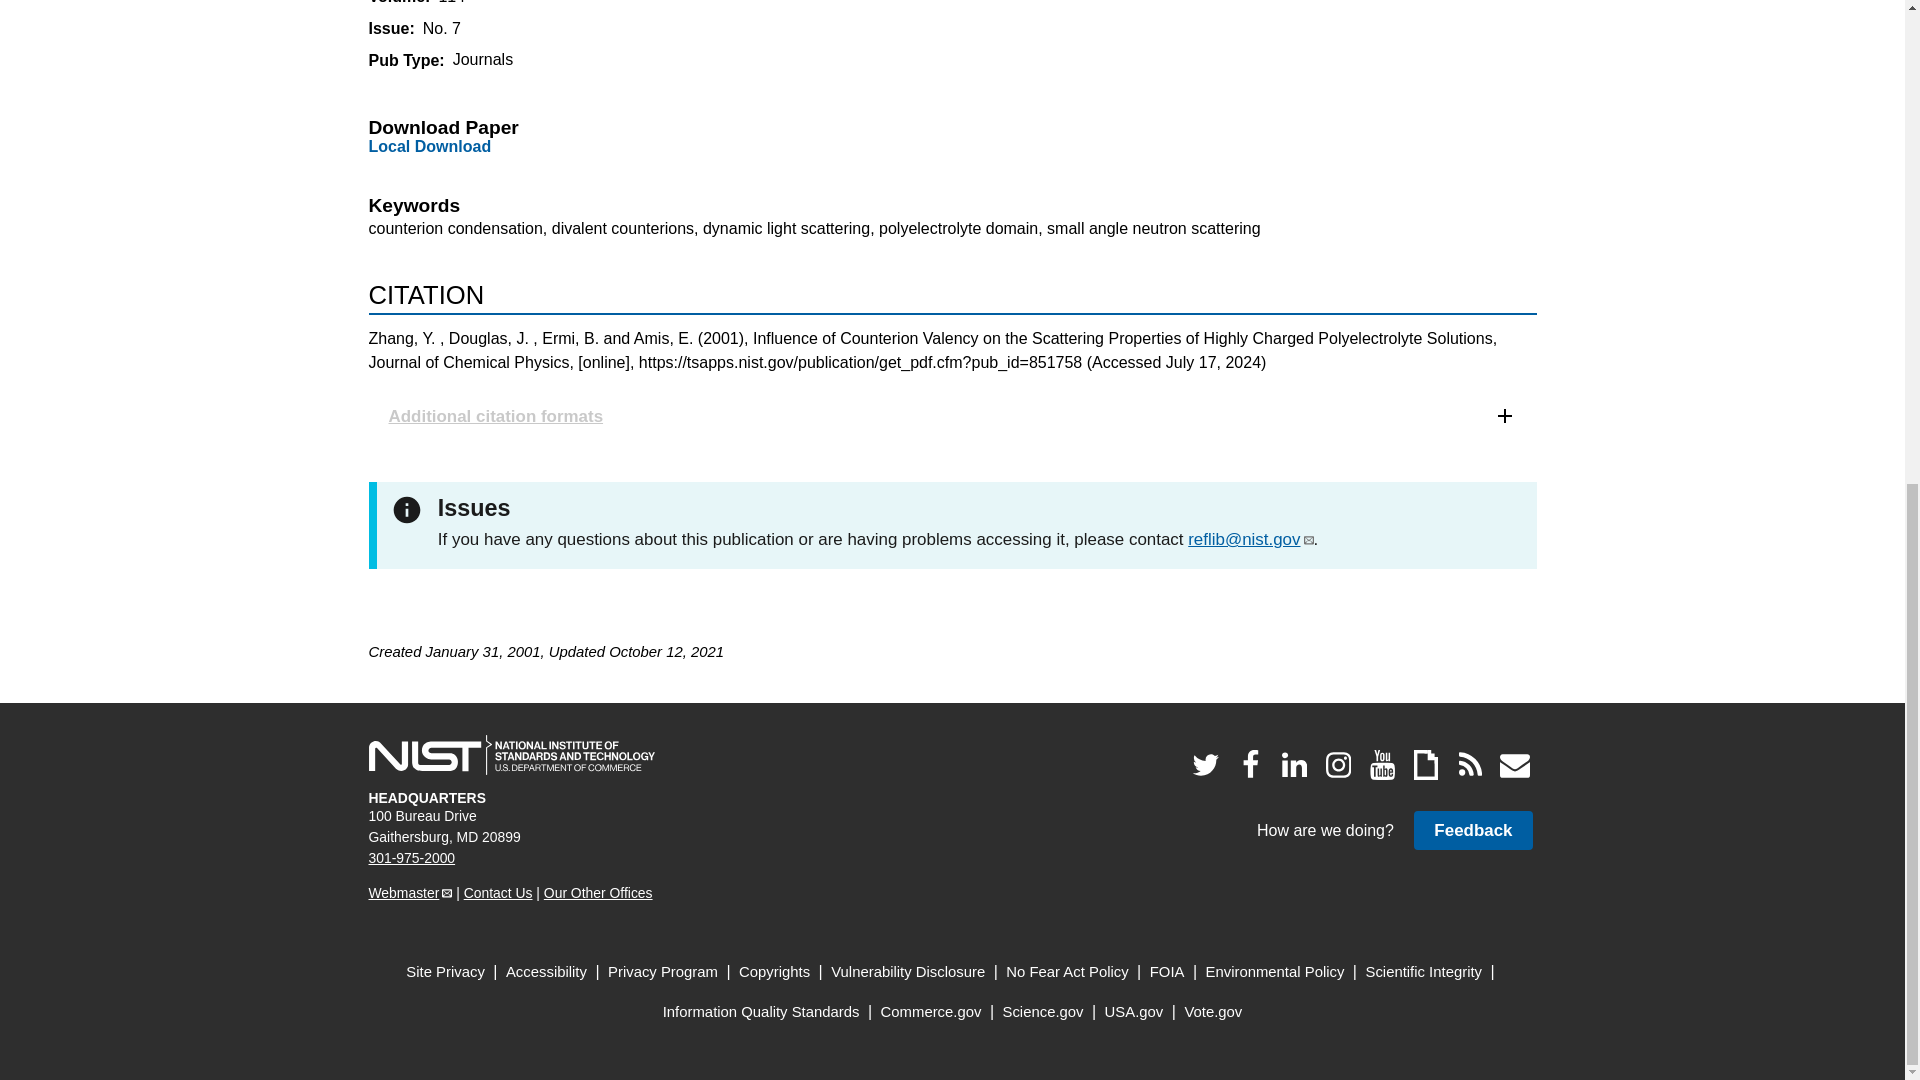 Image resolution: width=1920 pixels, height=1080 pixels. What do you see at coordinates (410, 892) in the screenshot?
I see `Webmaster` at bounding box center [410, 892].